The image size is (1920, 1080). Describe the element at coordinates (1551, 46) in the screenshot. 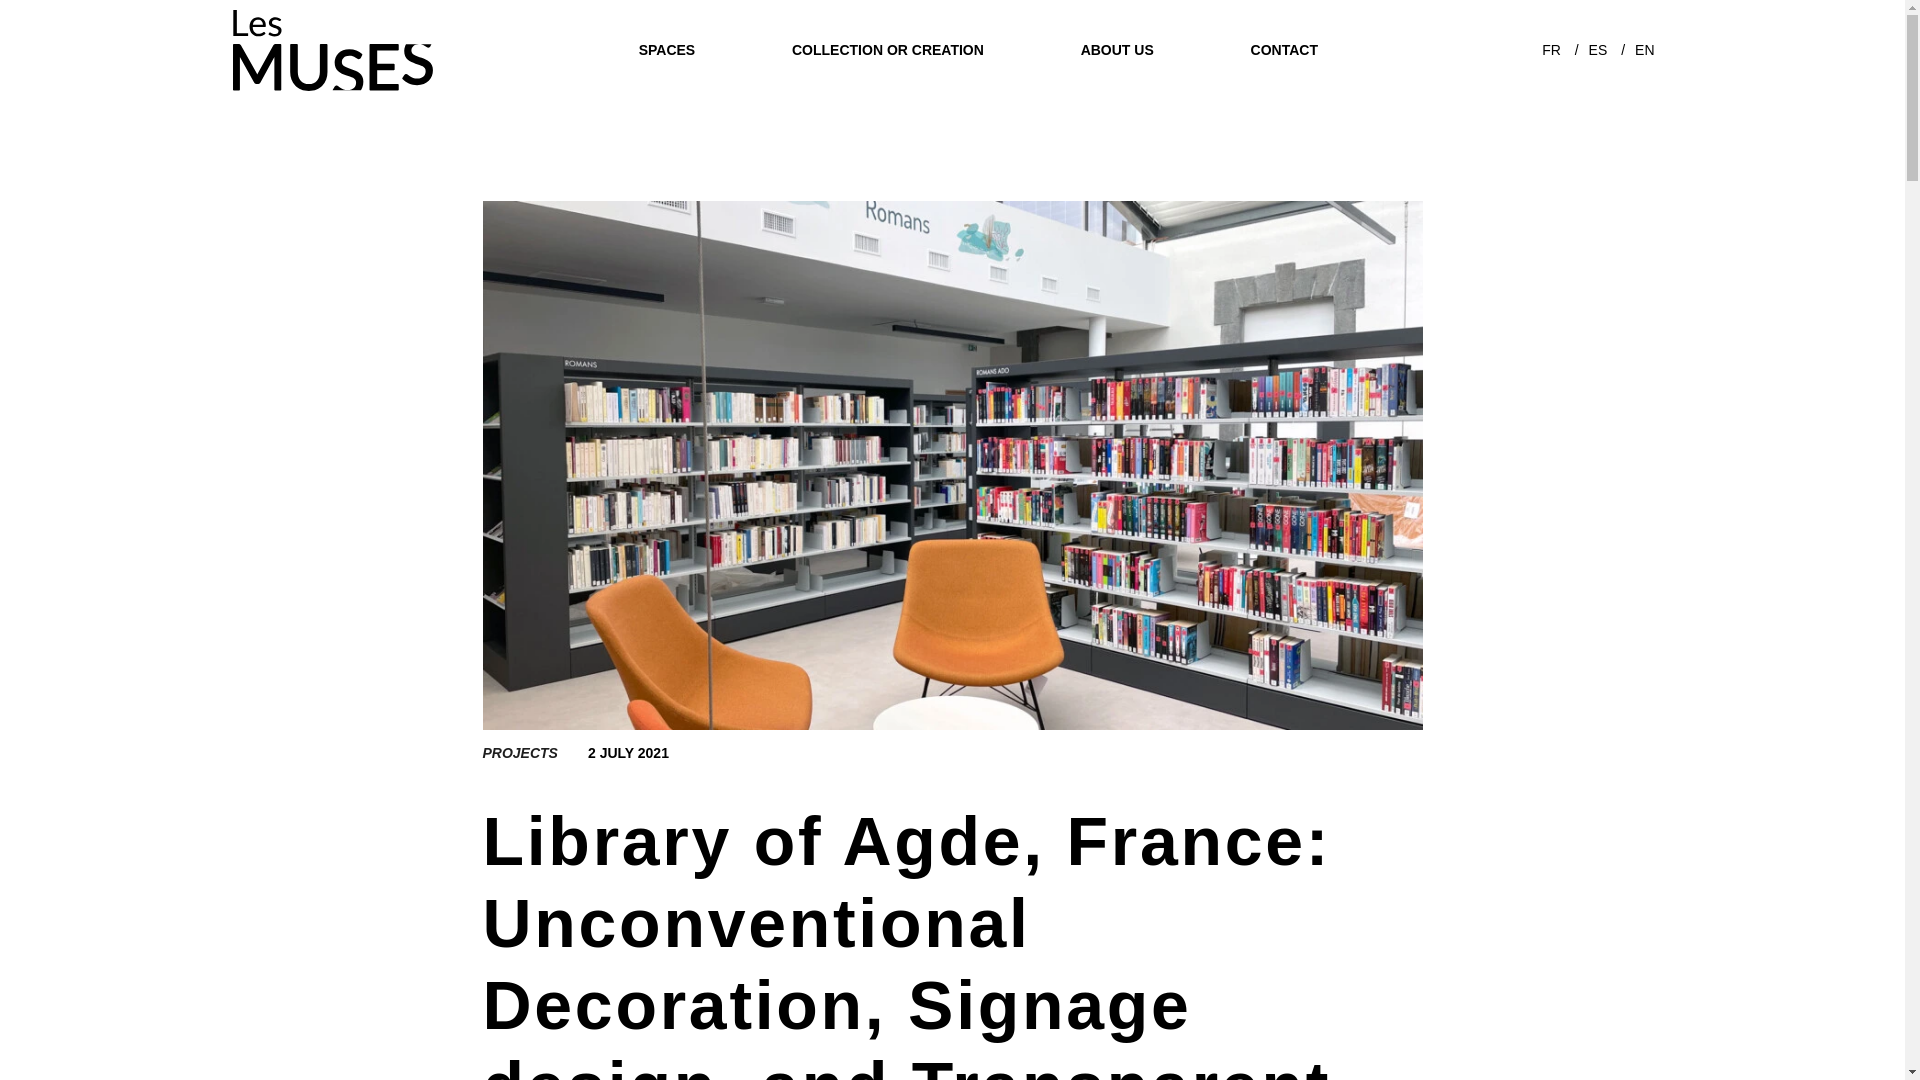

I see `FR` at that location.